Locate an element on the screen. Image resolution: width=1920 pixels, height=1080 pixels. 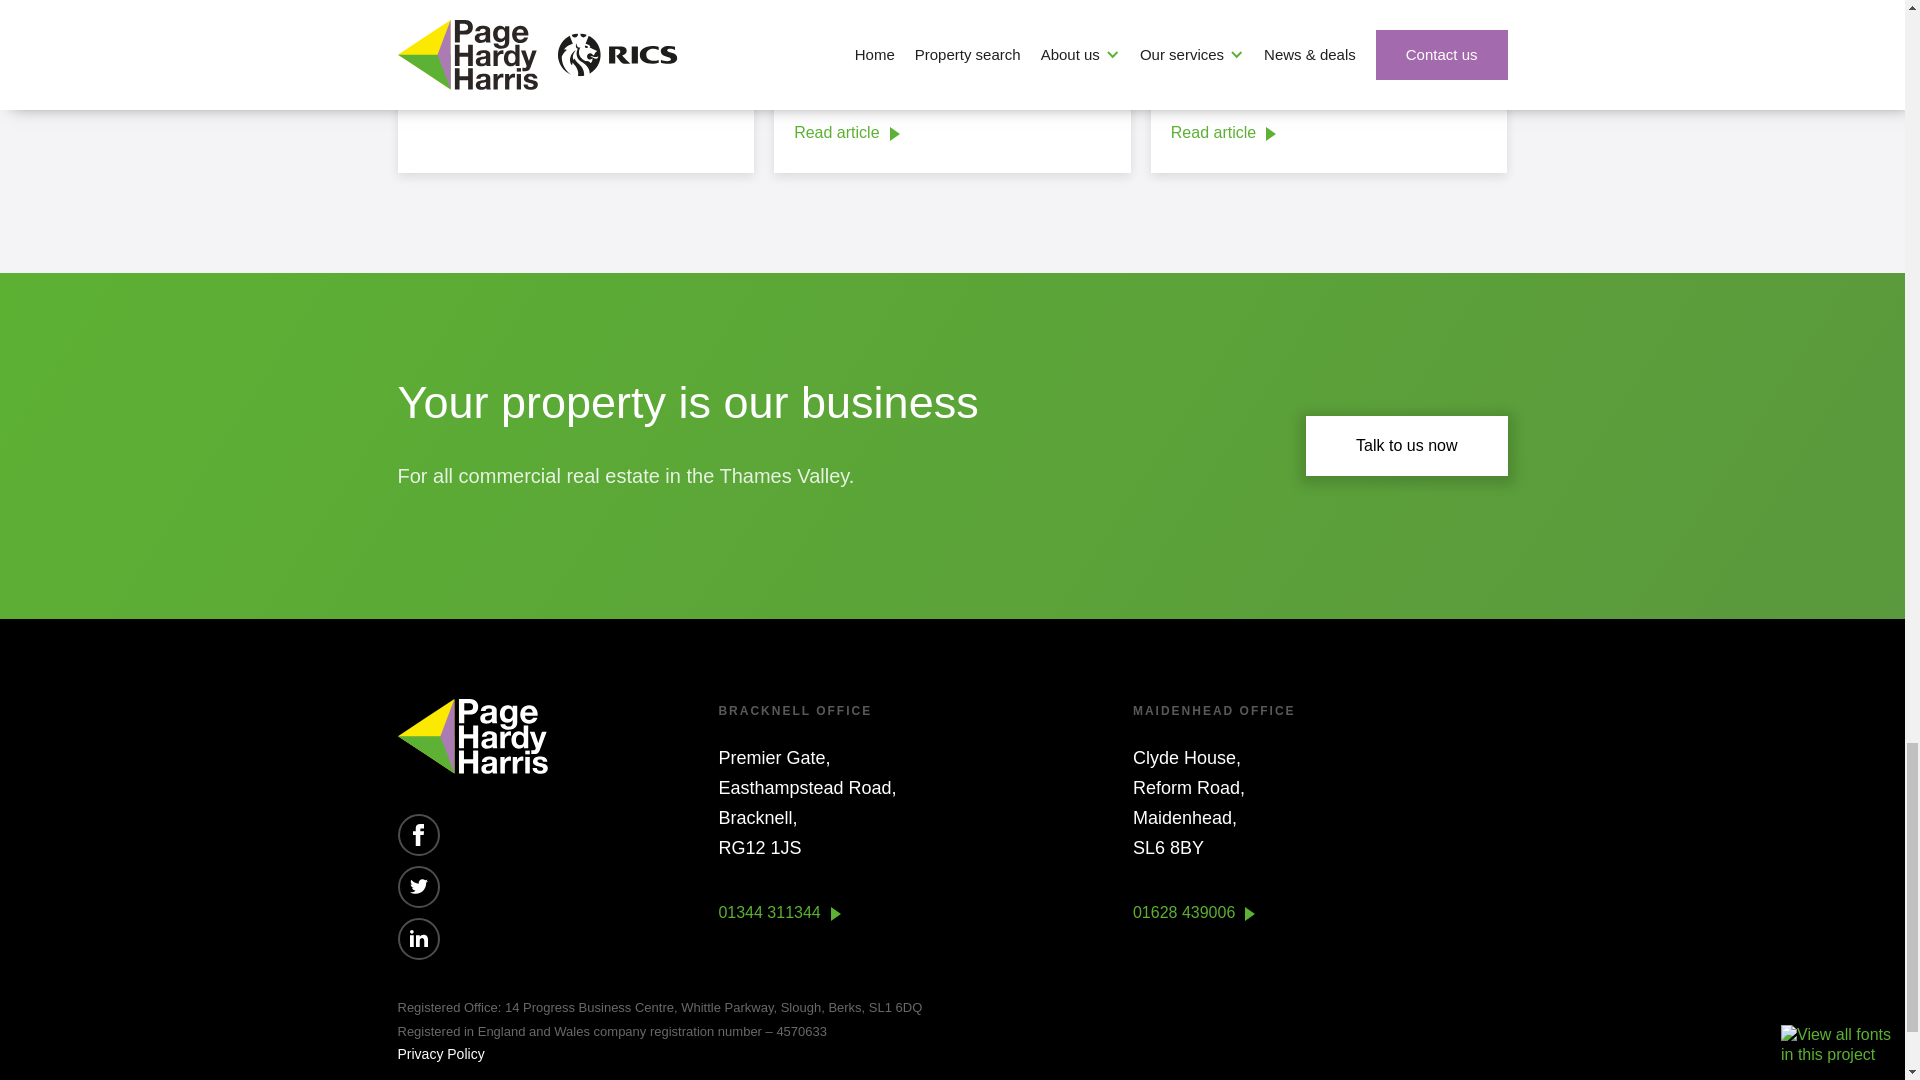
Privacy Policy is located at coordinates (441, 1054).